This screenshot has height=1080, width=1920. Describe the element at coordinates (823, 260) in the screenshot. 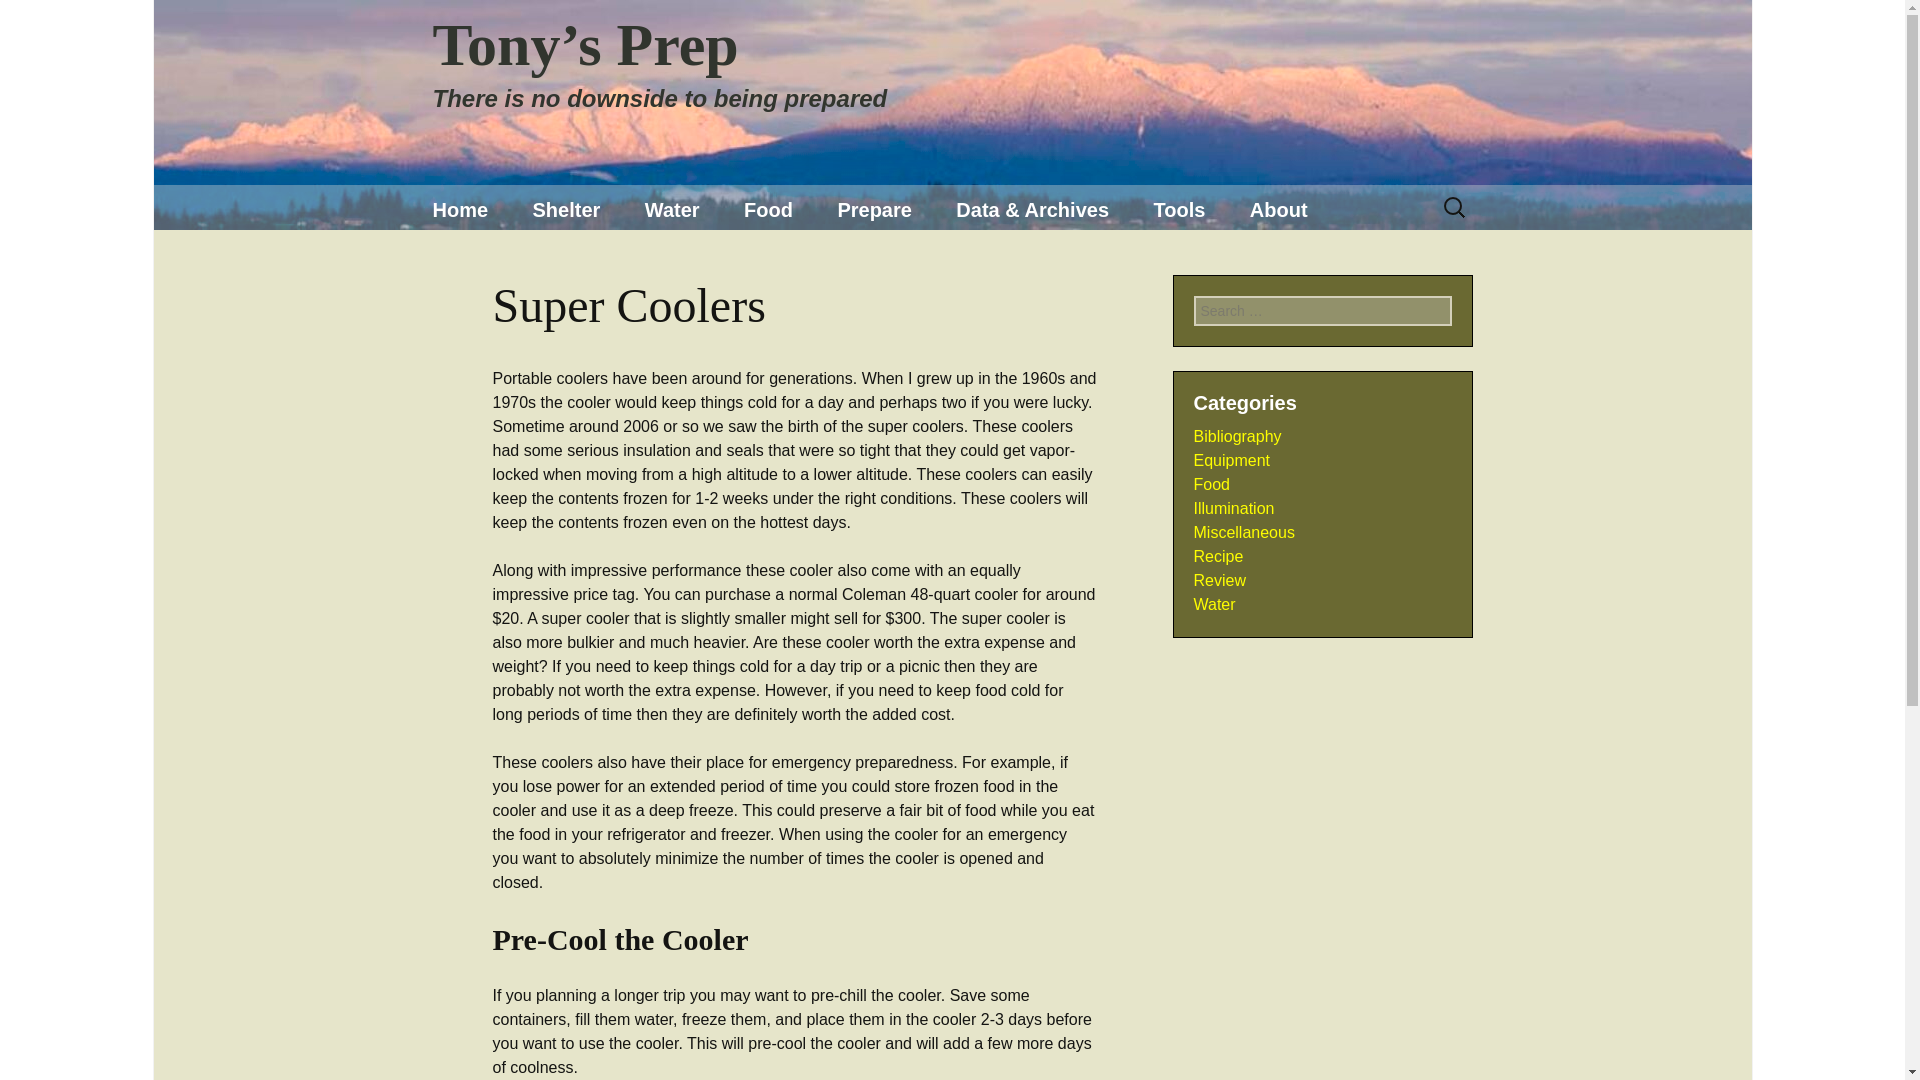

I see `Pantry Food` at that location.